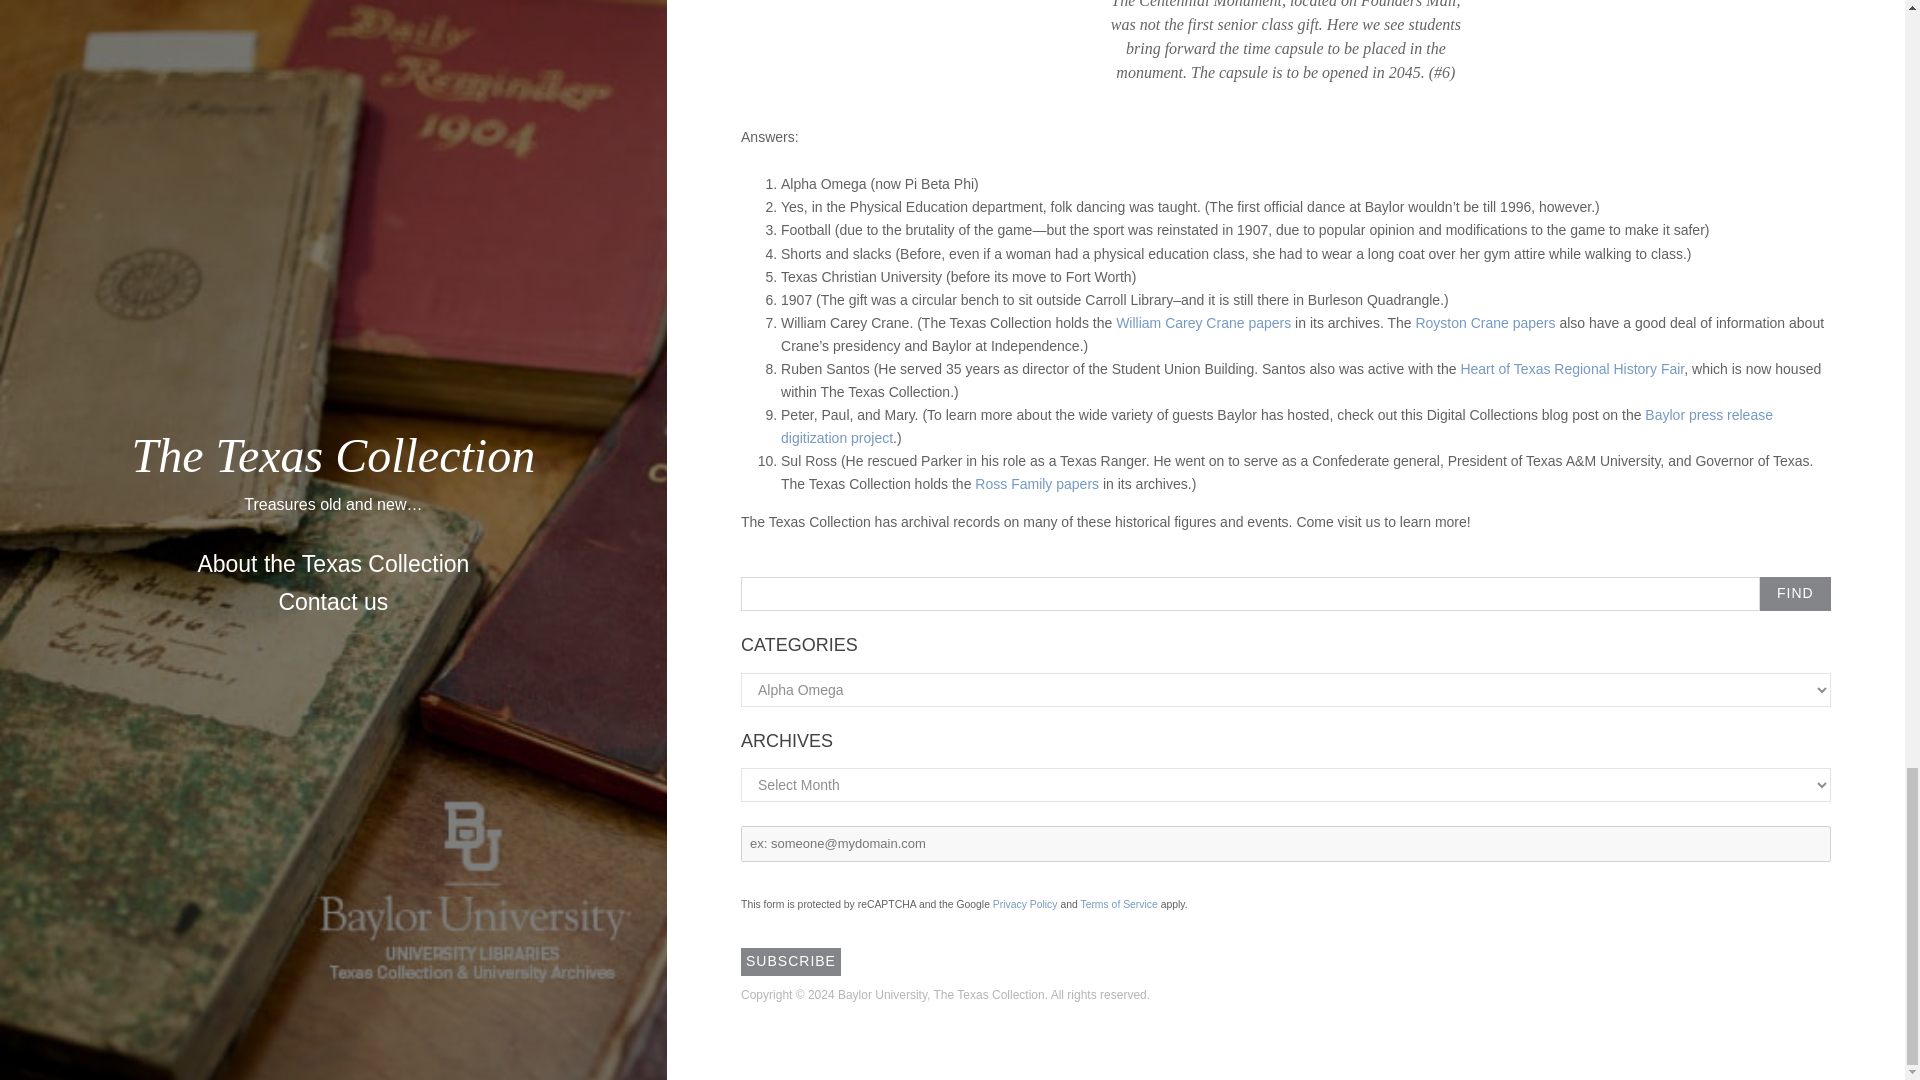 This screenshot has width=1920, height=1080. What do you see at coordinates (1571, 368) in the screenshot?
I see `Heart of Texas Regional History Fair` at bounding box center [1571, 368].